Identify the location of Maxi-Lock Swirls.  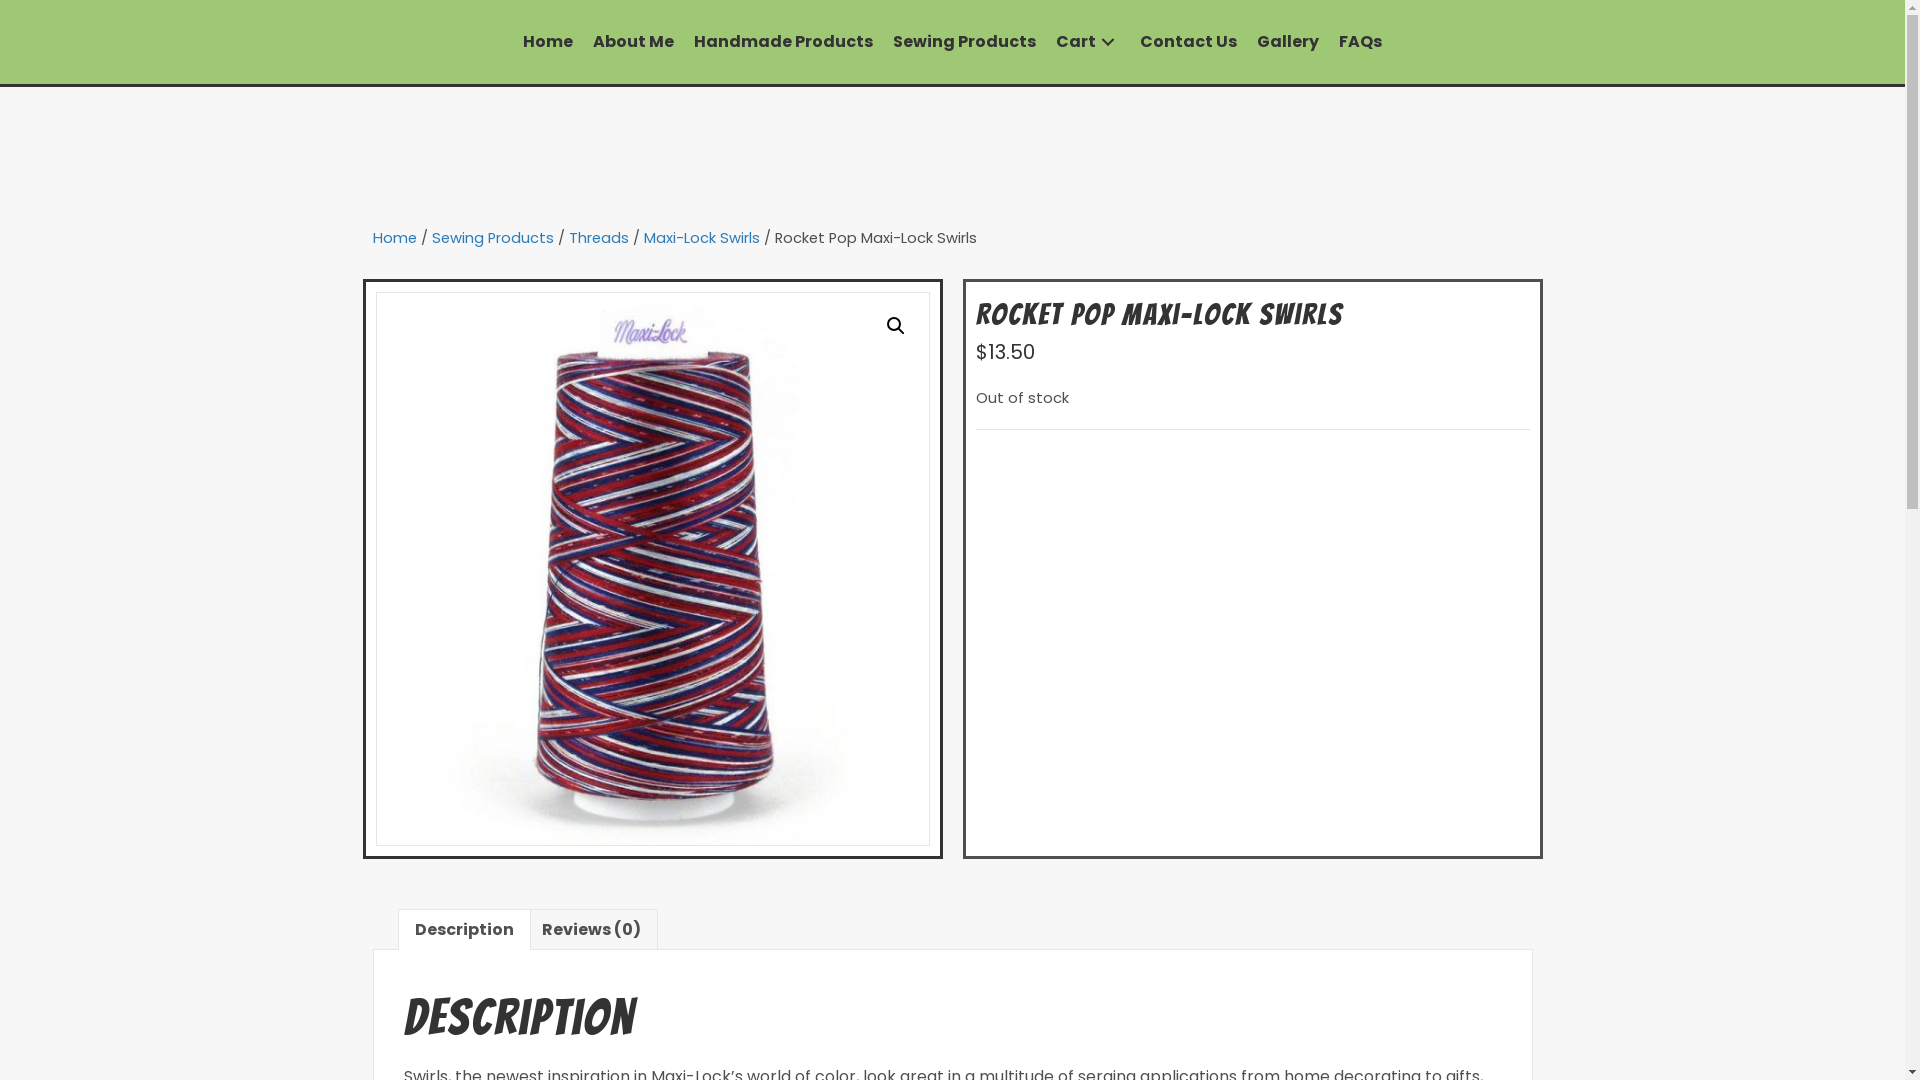
(702, 238).